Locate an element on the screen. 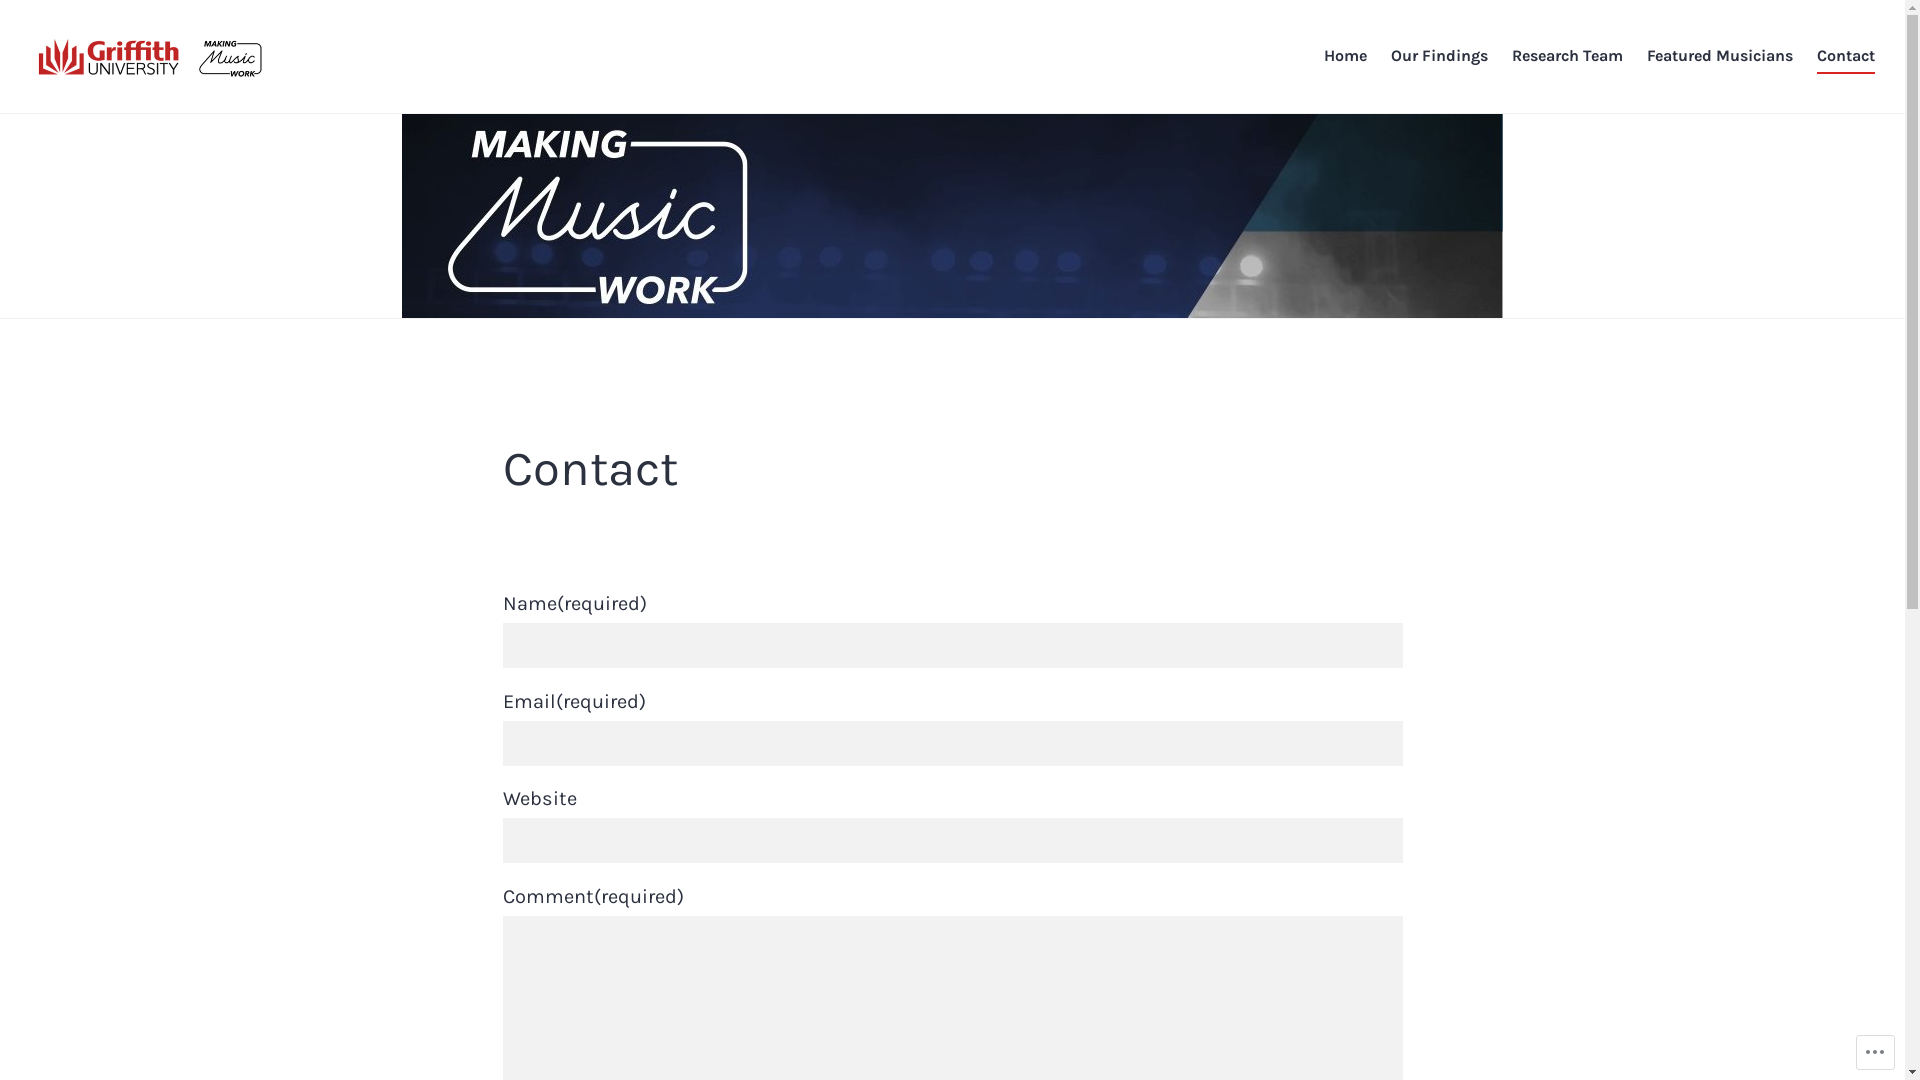  Featured Musicians is located at coordinates (1720, 57).